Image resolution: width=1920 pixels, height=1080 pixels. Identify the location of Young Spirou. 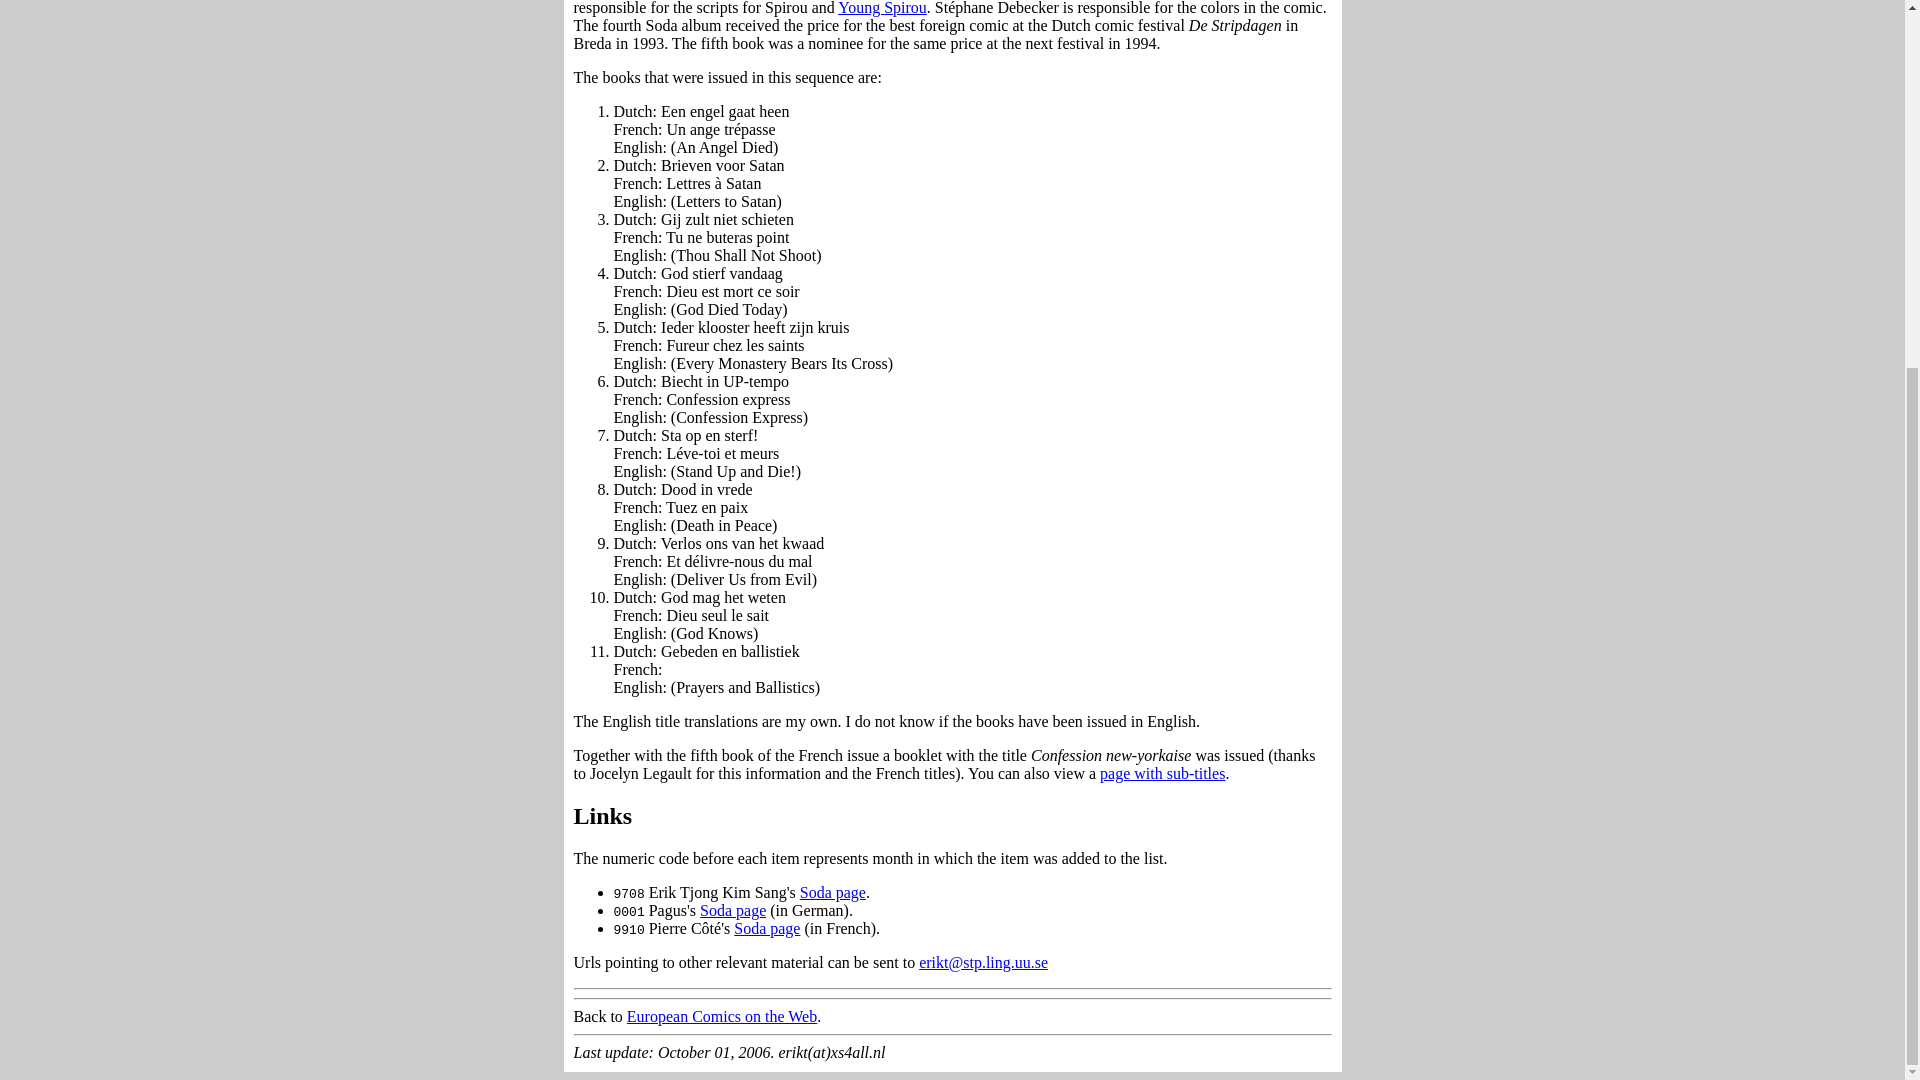
(882, 8).